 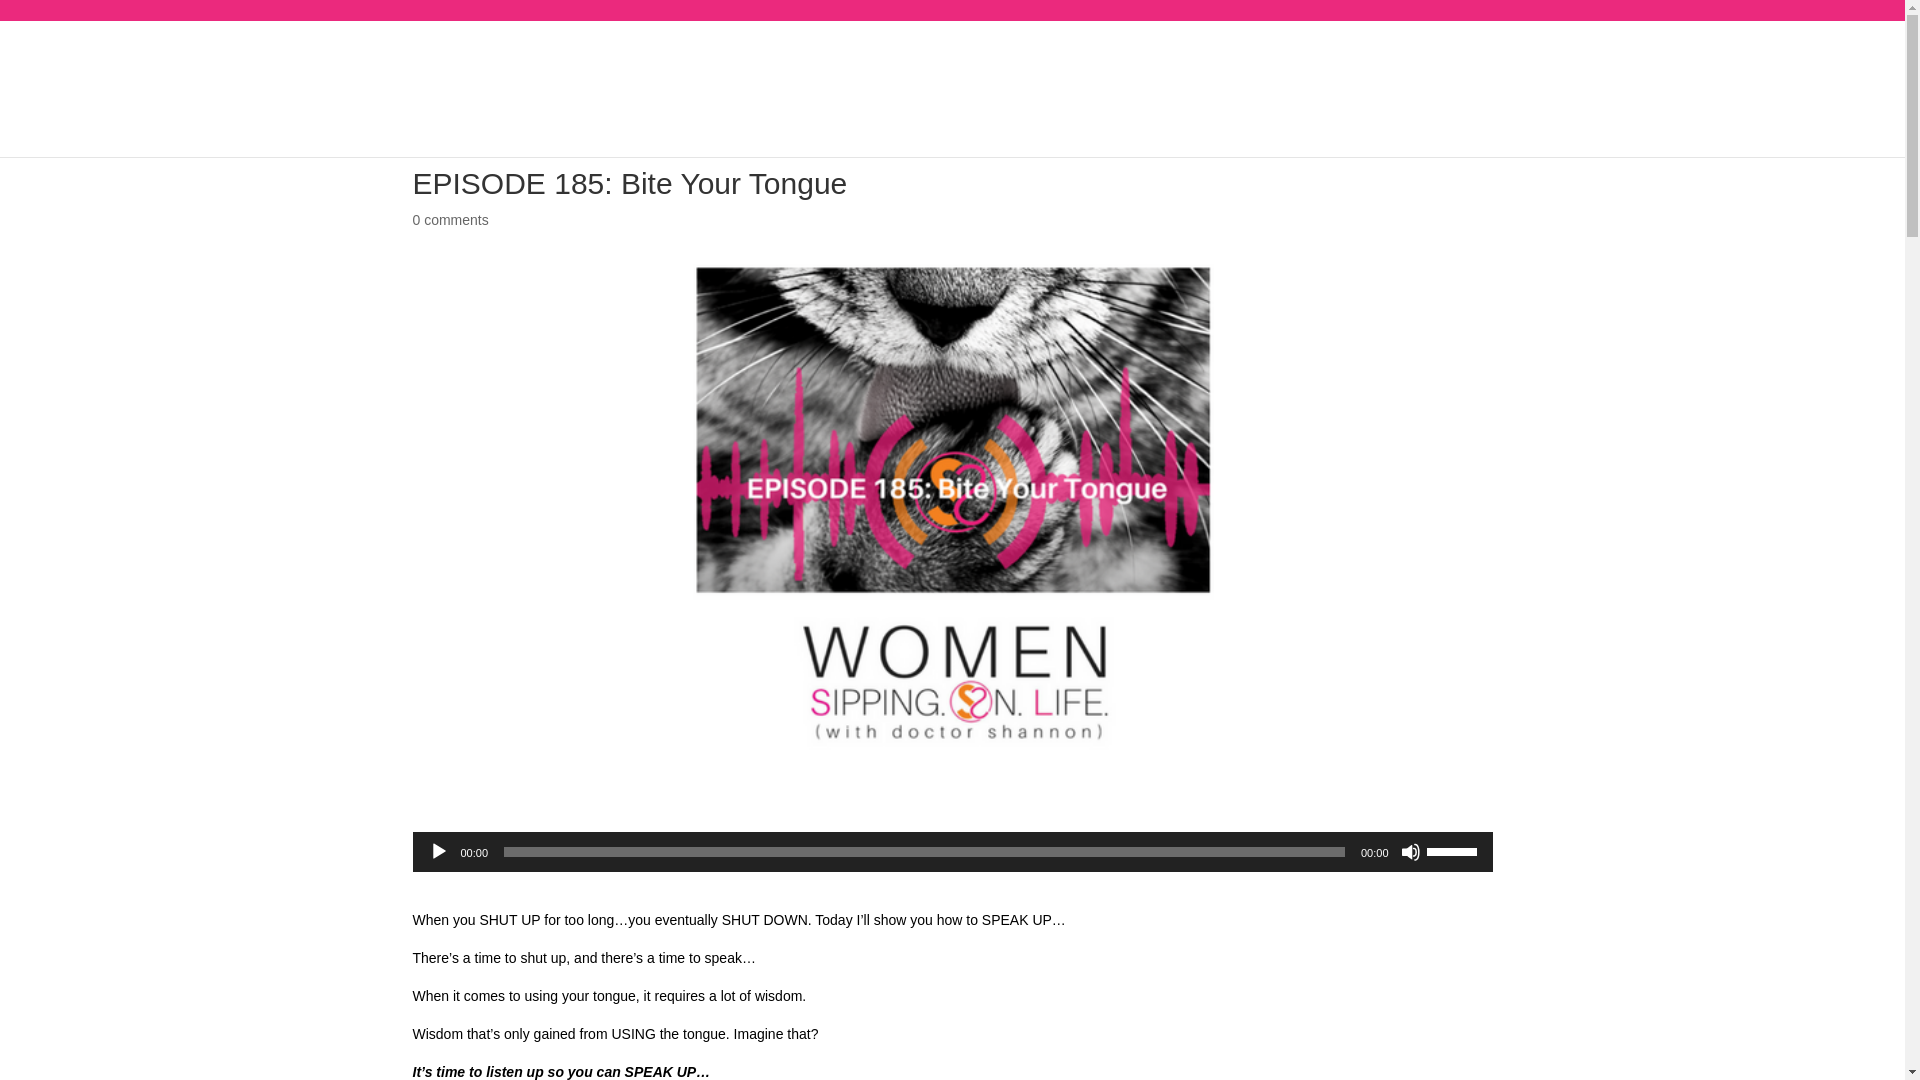 What do you see at coordinates (399, 133) in the screenshot?
I see `Date Yourself Well Challenge` at bounding box center [399, 133].